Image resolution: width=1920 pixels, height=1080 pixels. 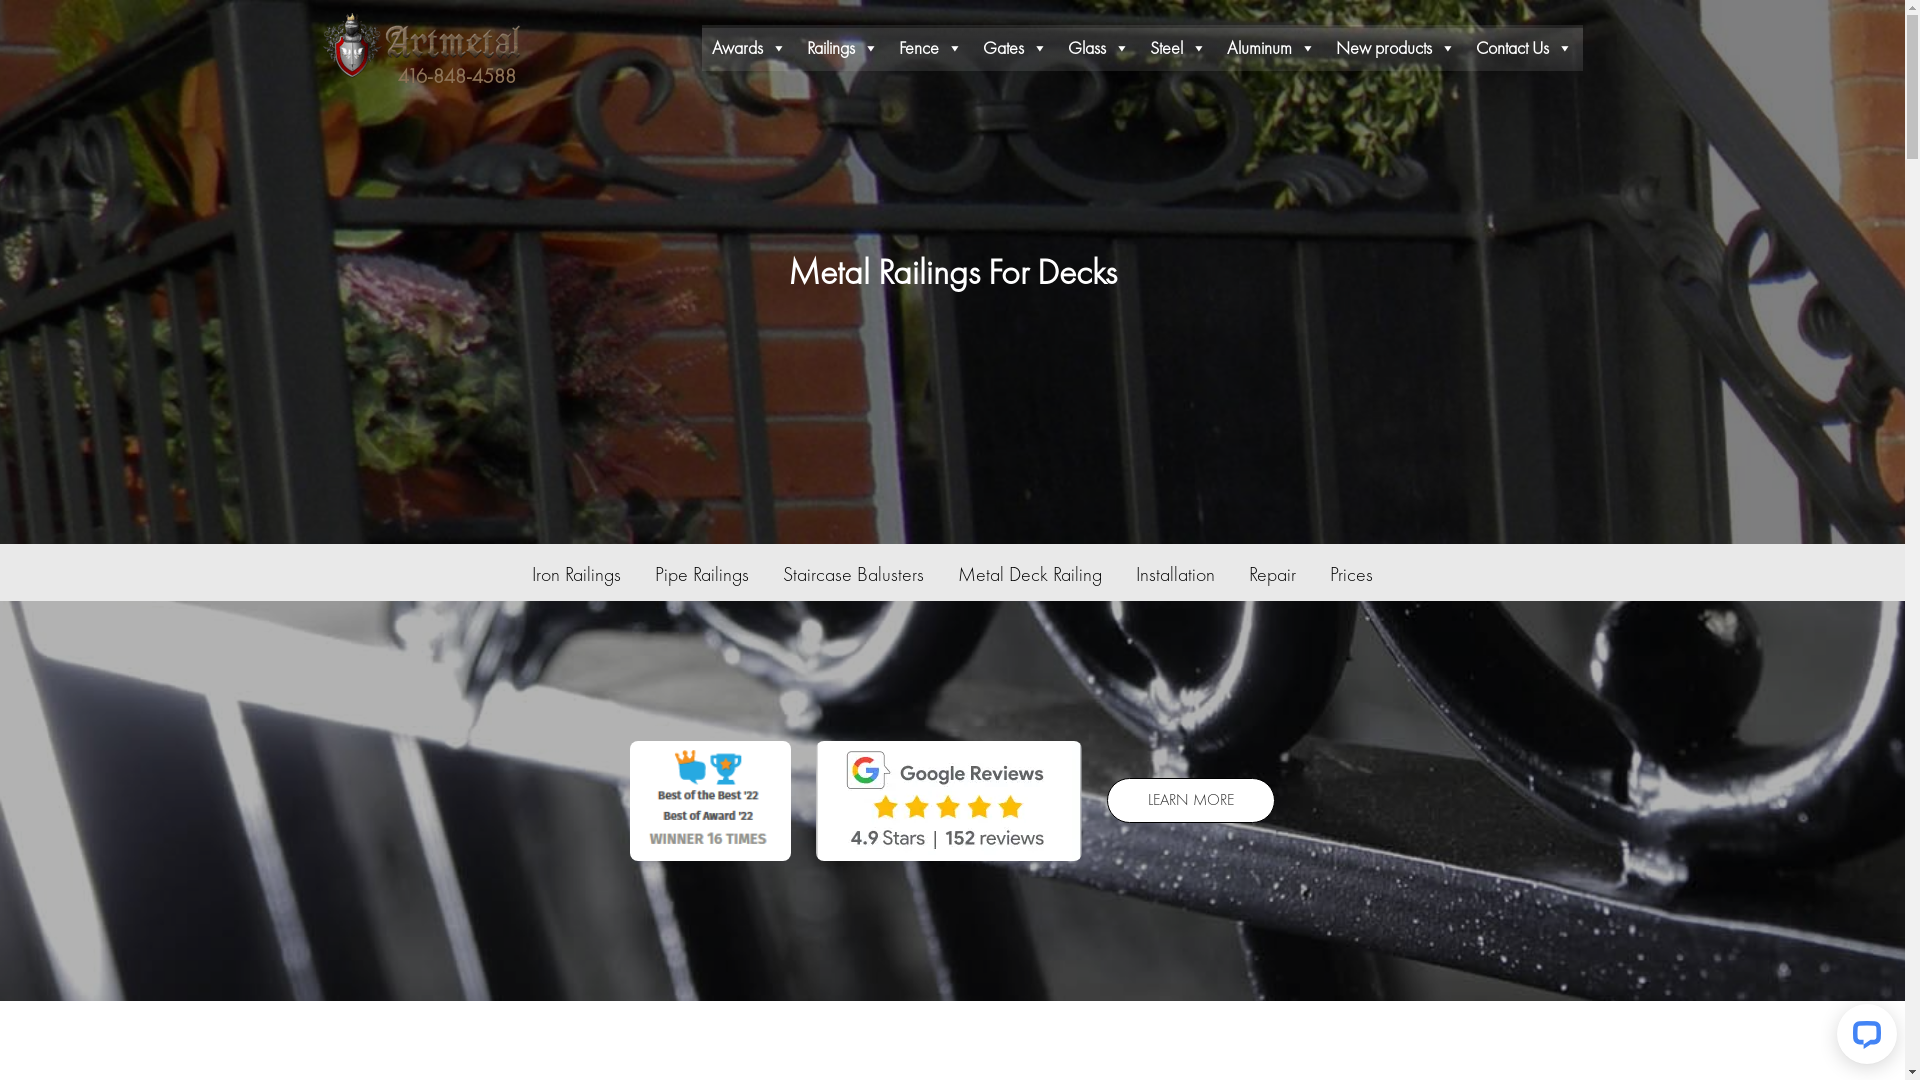 I want to click on LEARN MORE, so click(x=1191, y=800).